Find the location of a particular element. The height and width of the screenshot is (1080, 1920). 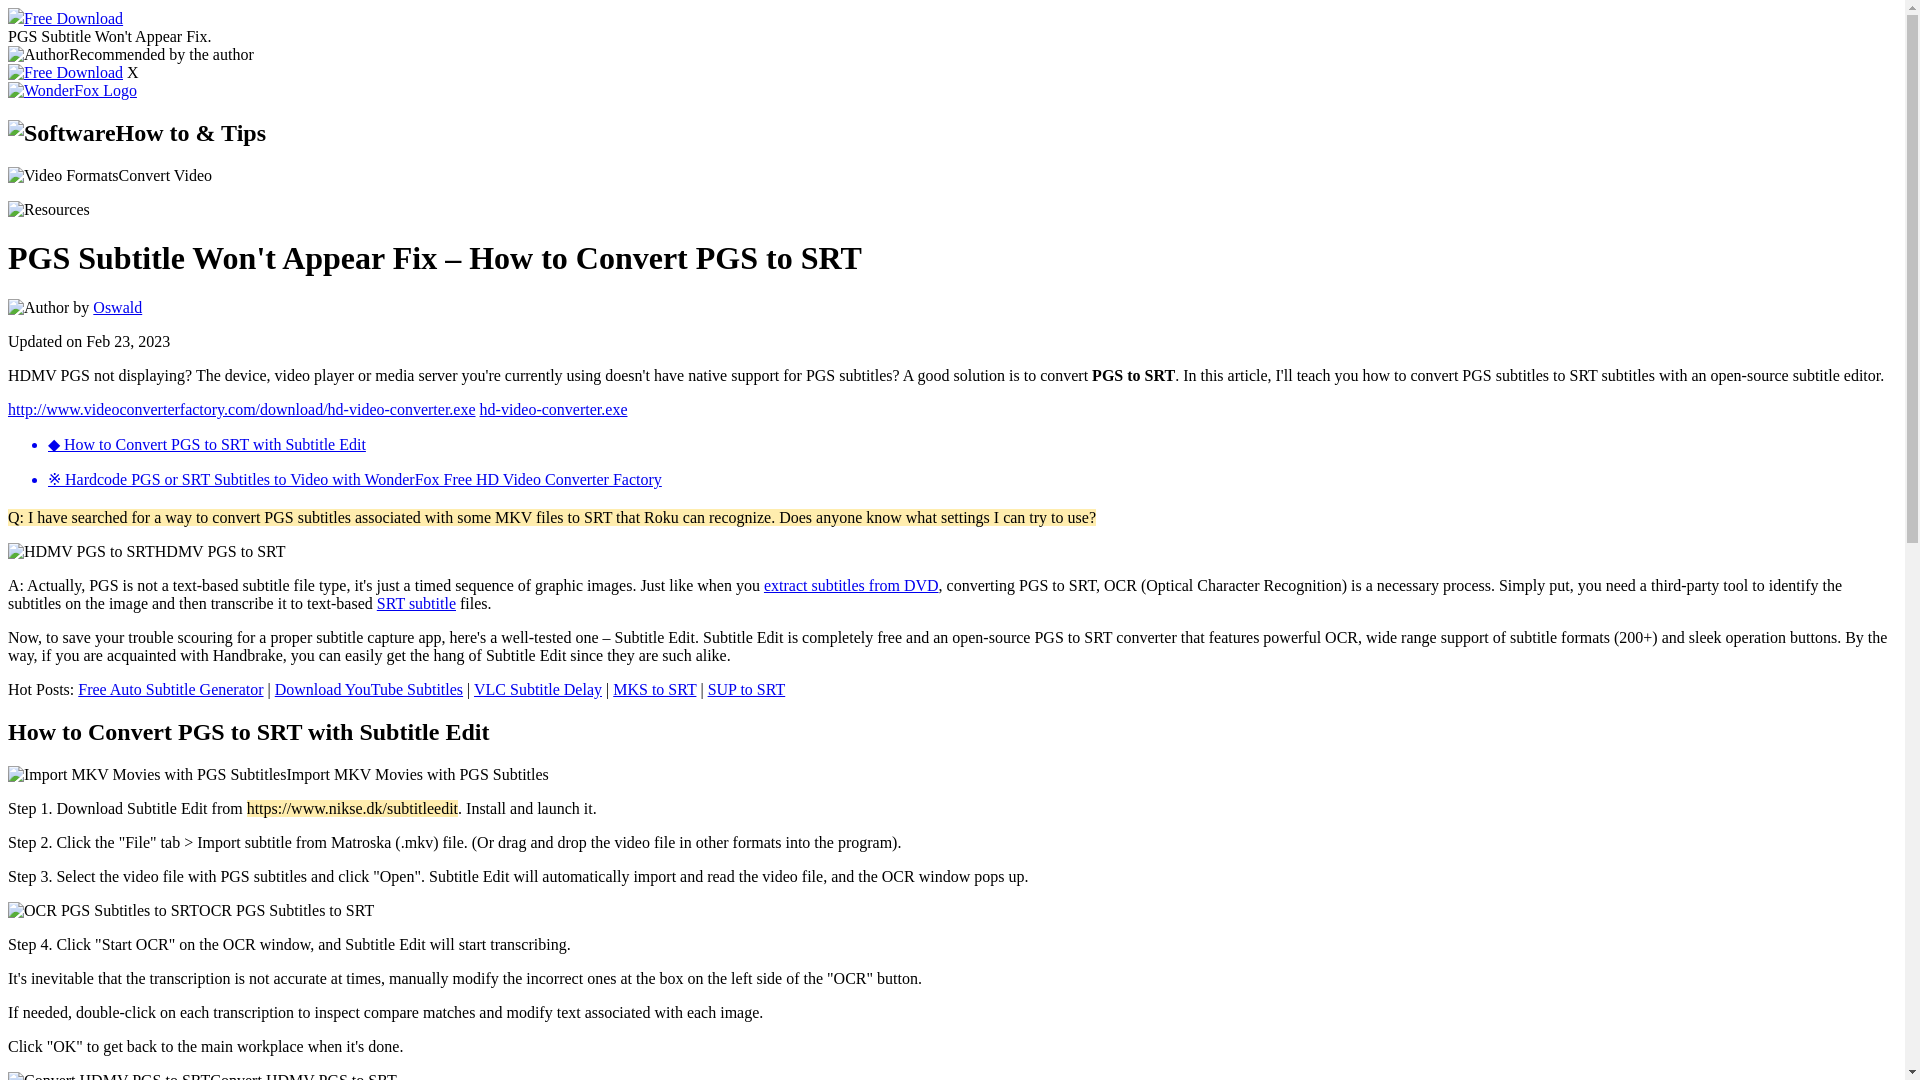

WonderFox - the Fastest DVD Ripper and HD Video Converter is located at coordinates (72, 91).